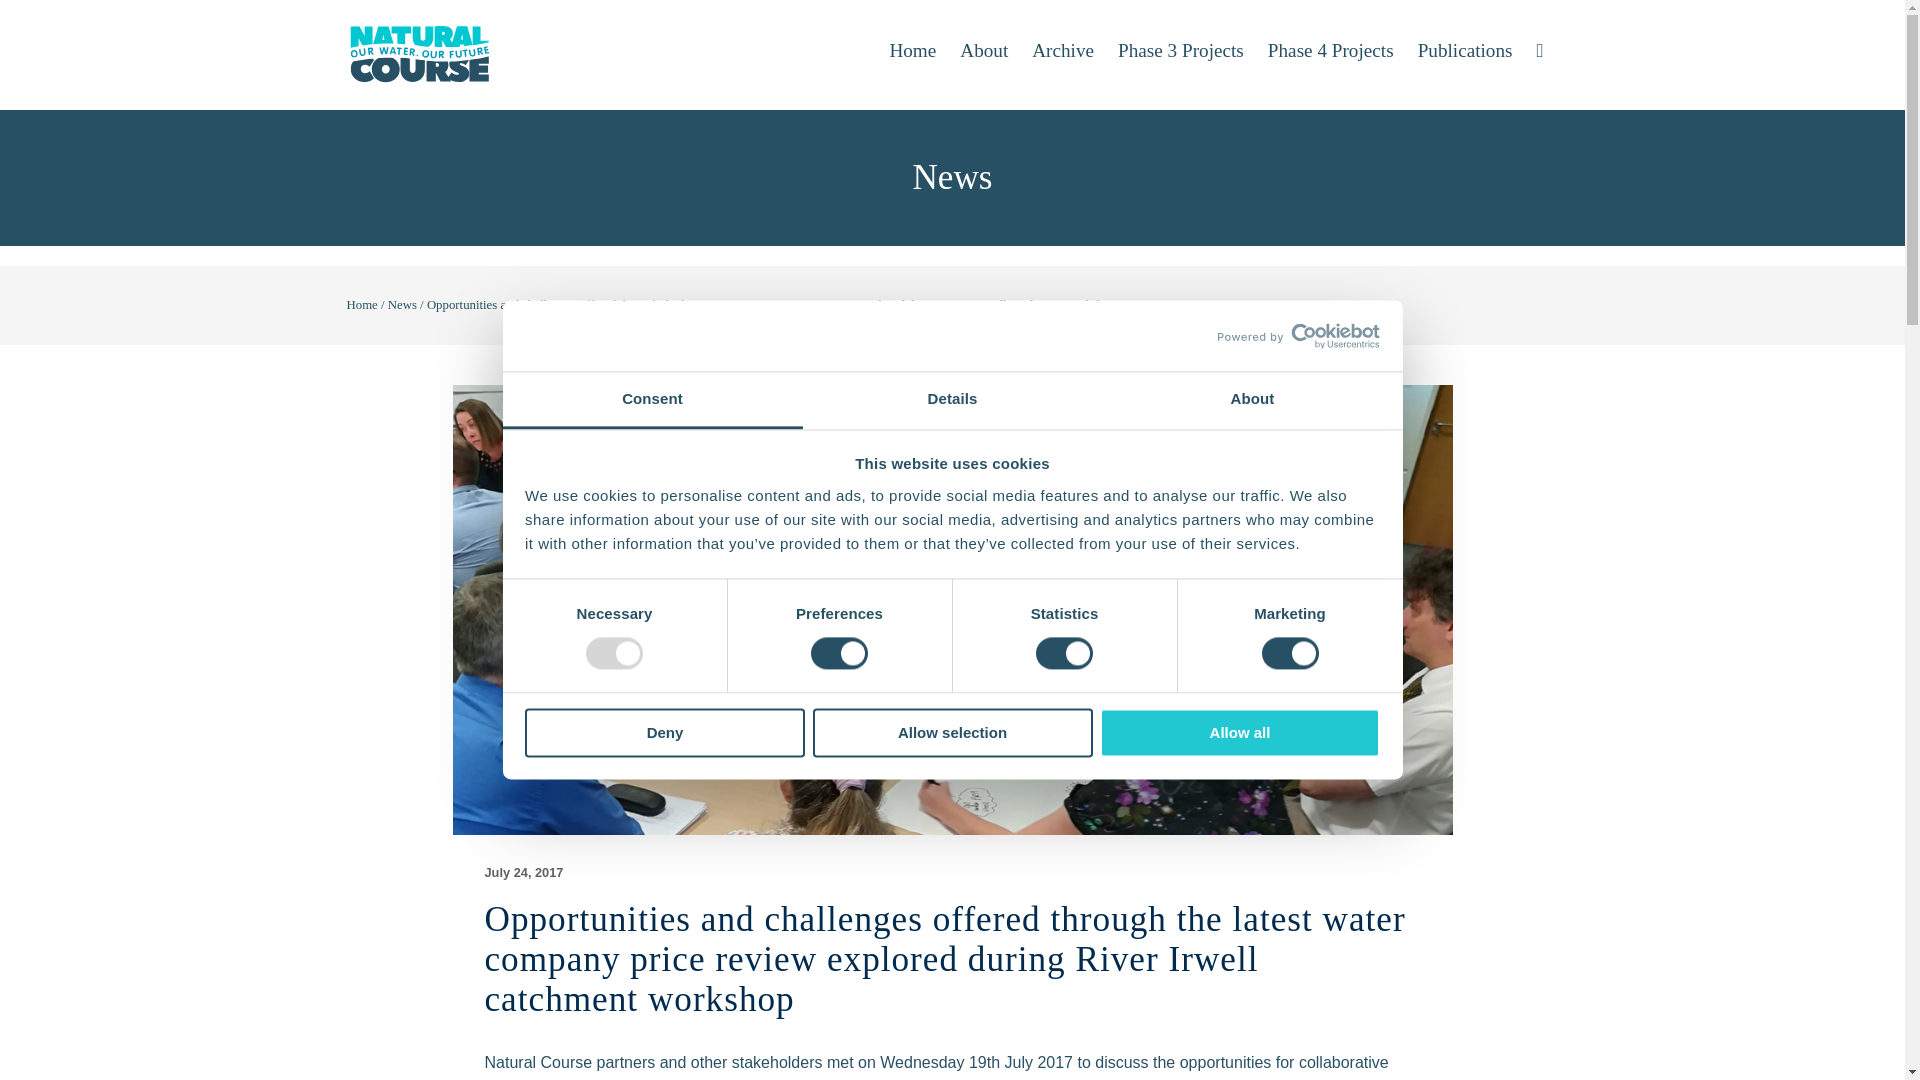  Describe the element at coordinates (952, 732) in the screenshot. I see `Allow selection` at that location.